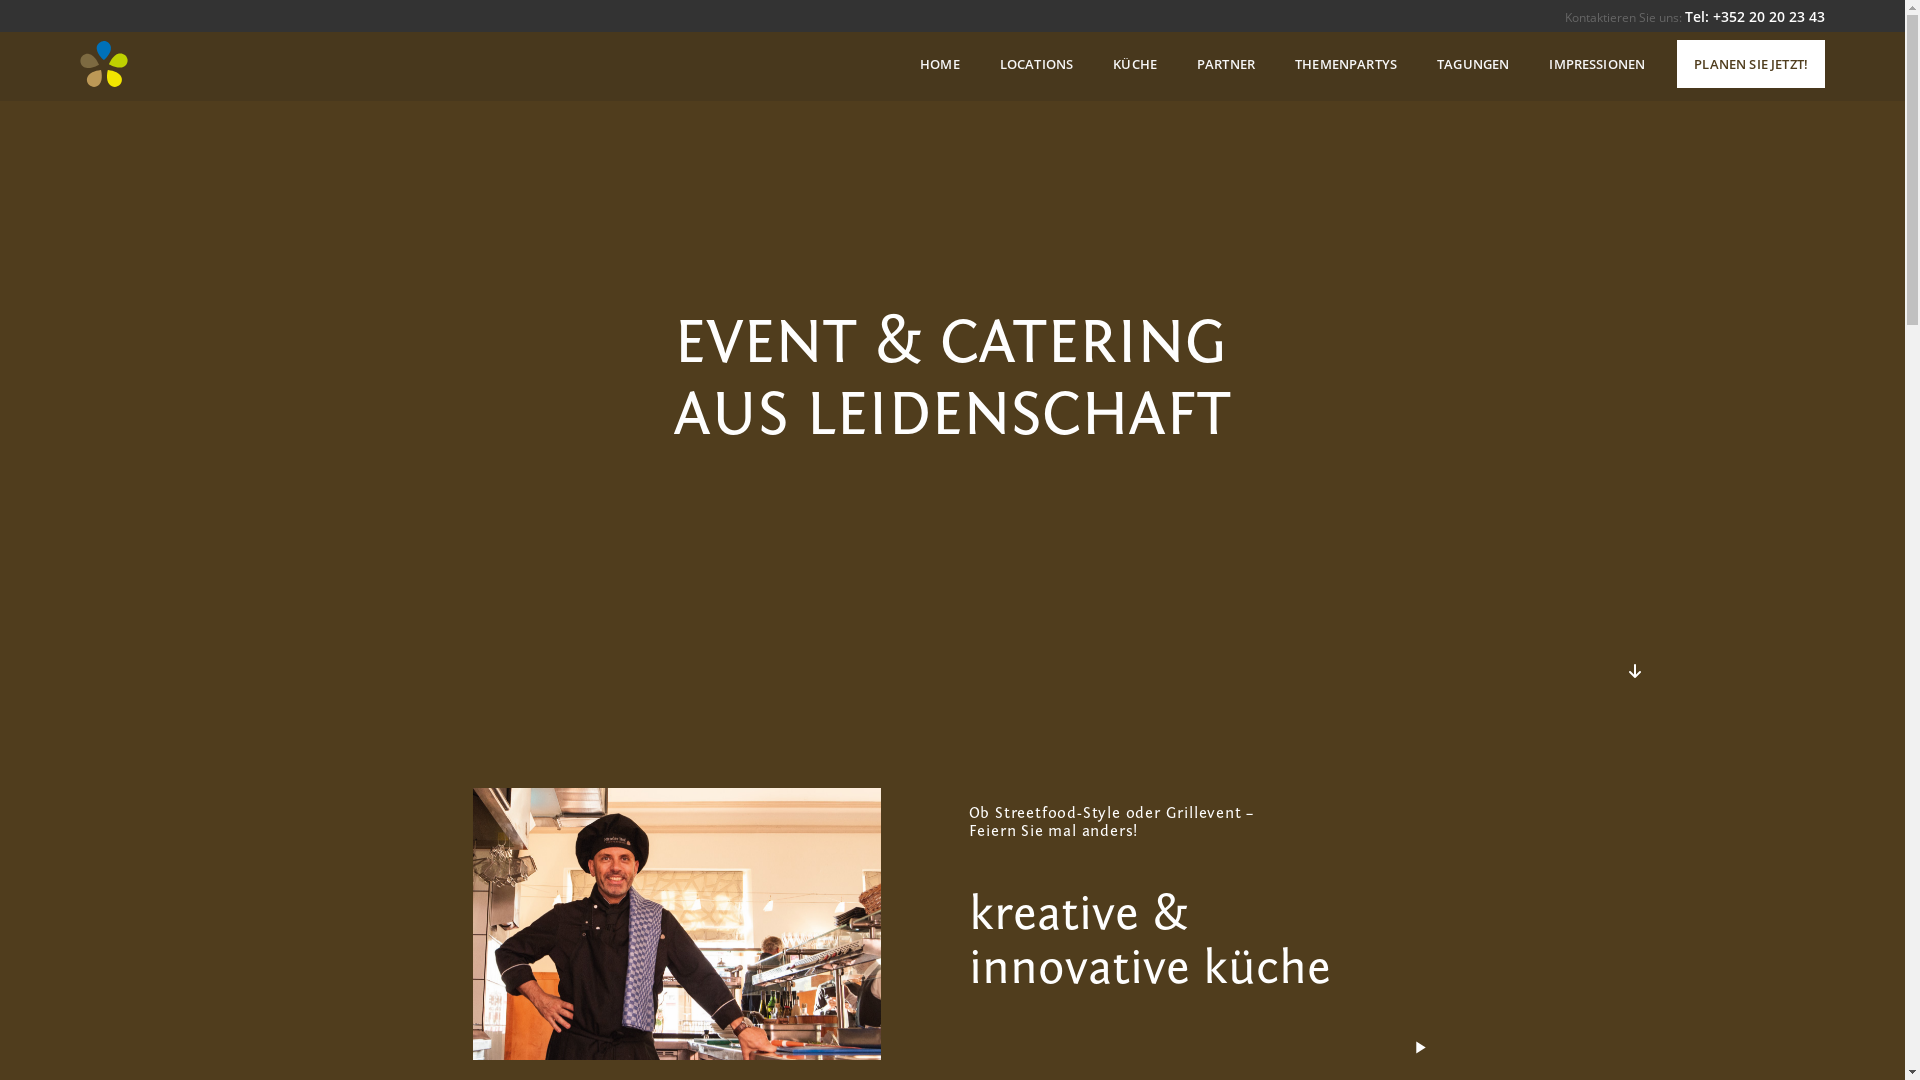 The height and width of the screenshot is (1080, 1920). I want to click on HOME, so click(940, 64).